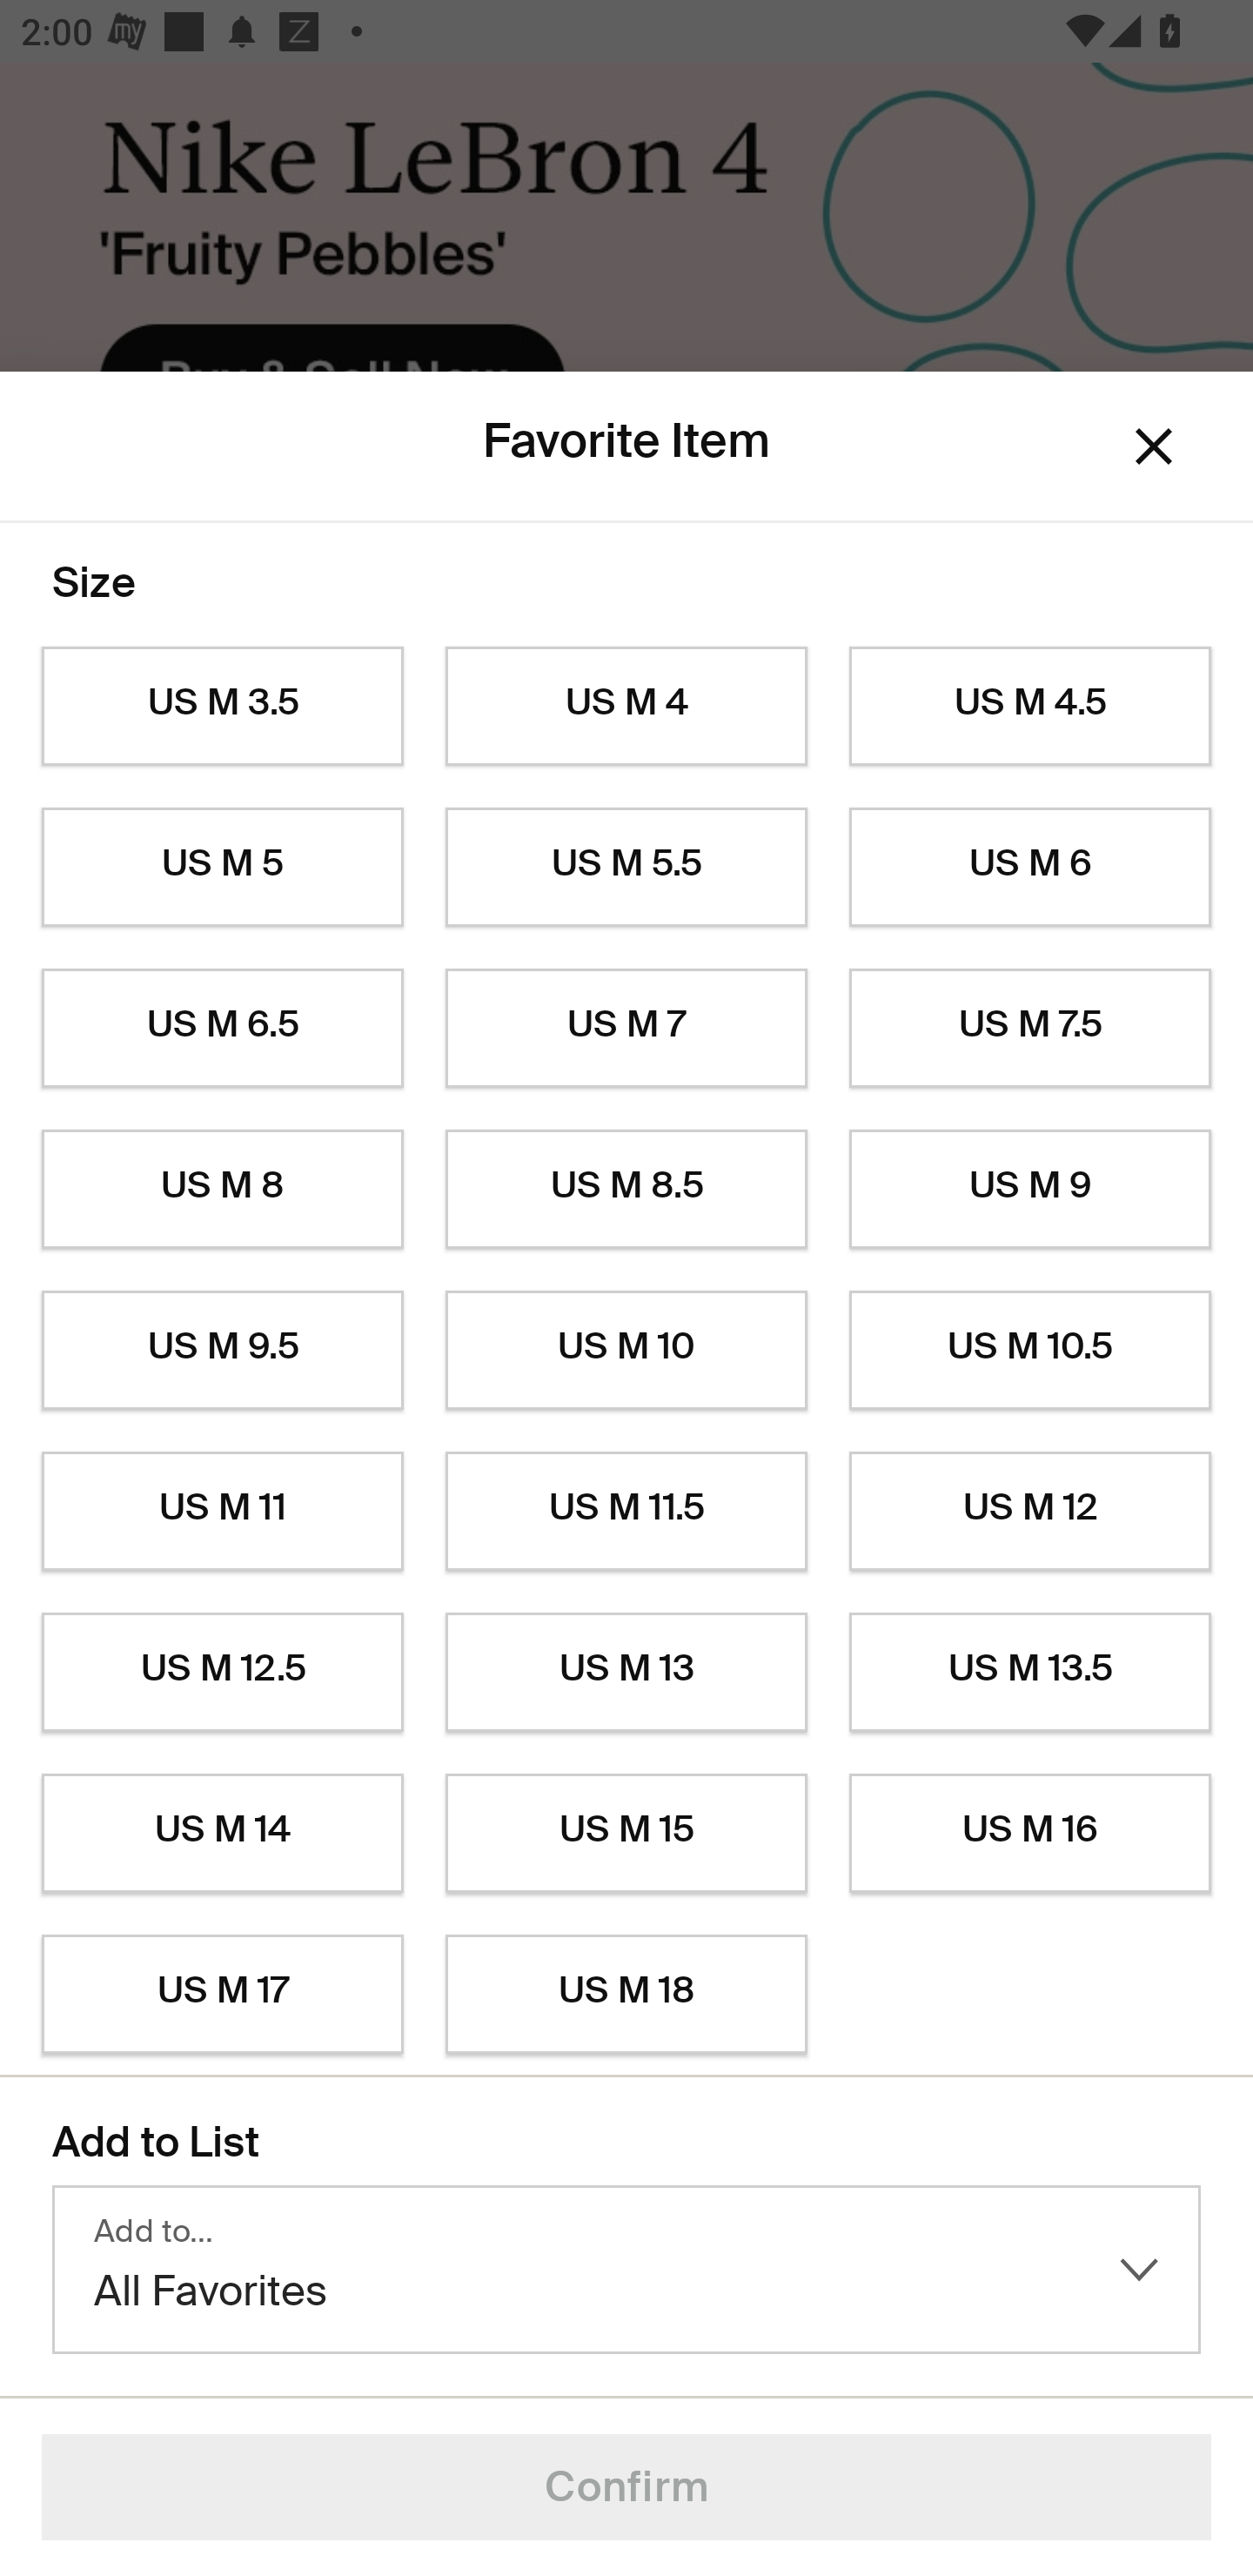 The width and height of the screenshot is (1253, 2576). I want to click on US M 11, so click(222, 1511).